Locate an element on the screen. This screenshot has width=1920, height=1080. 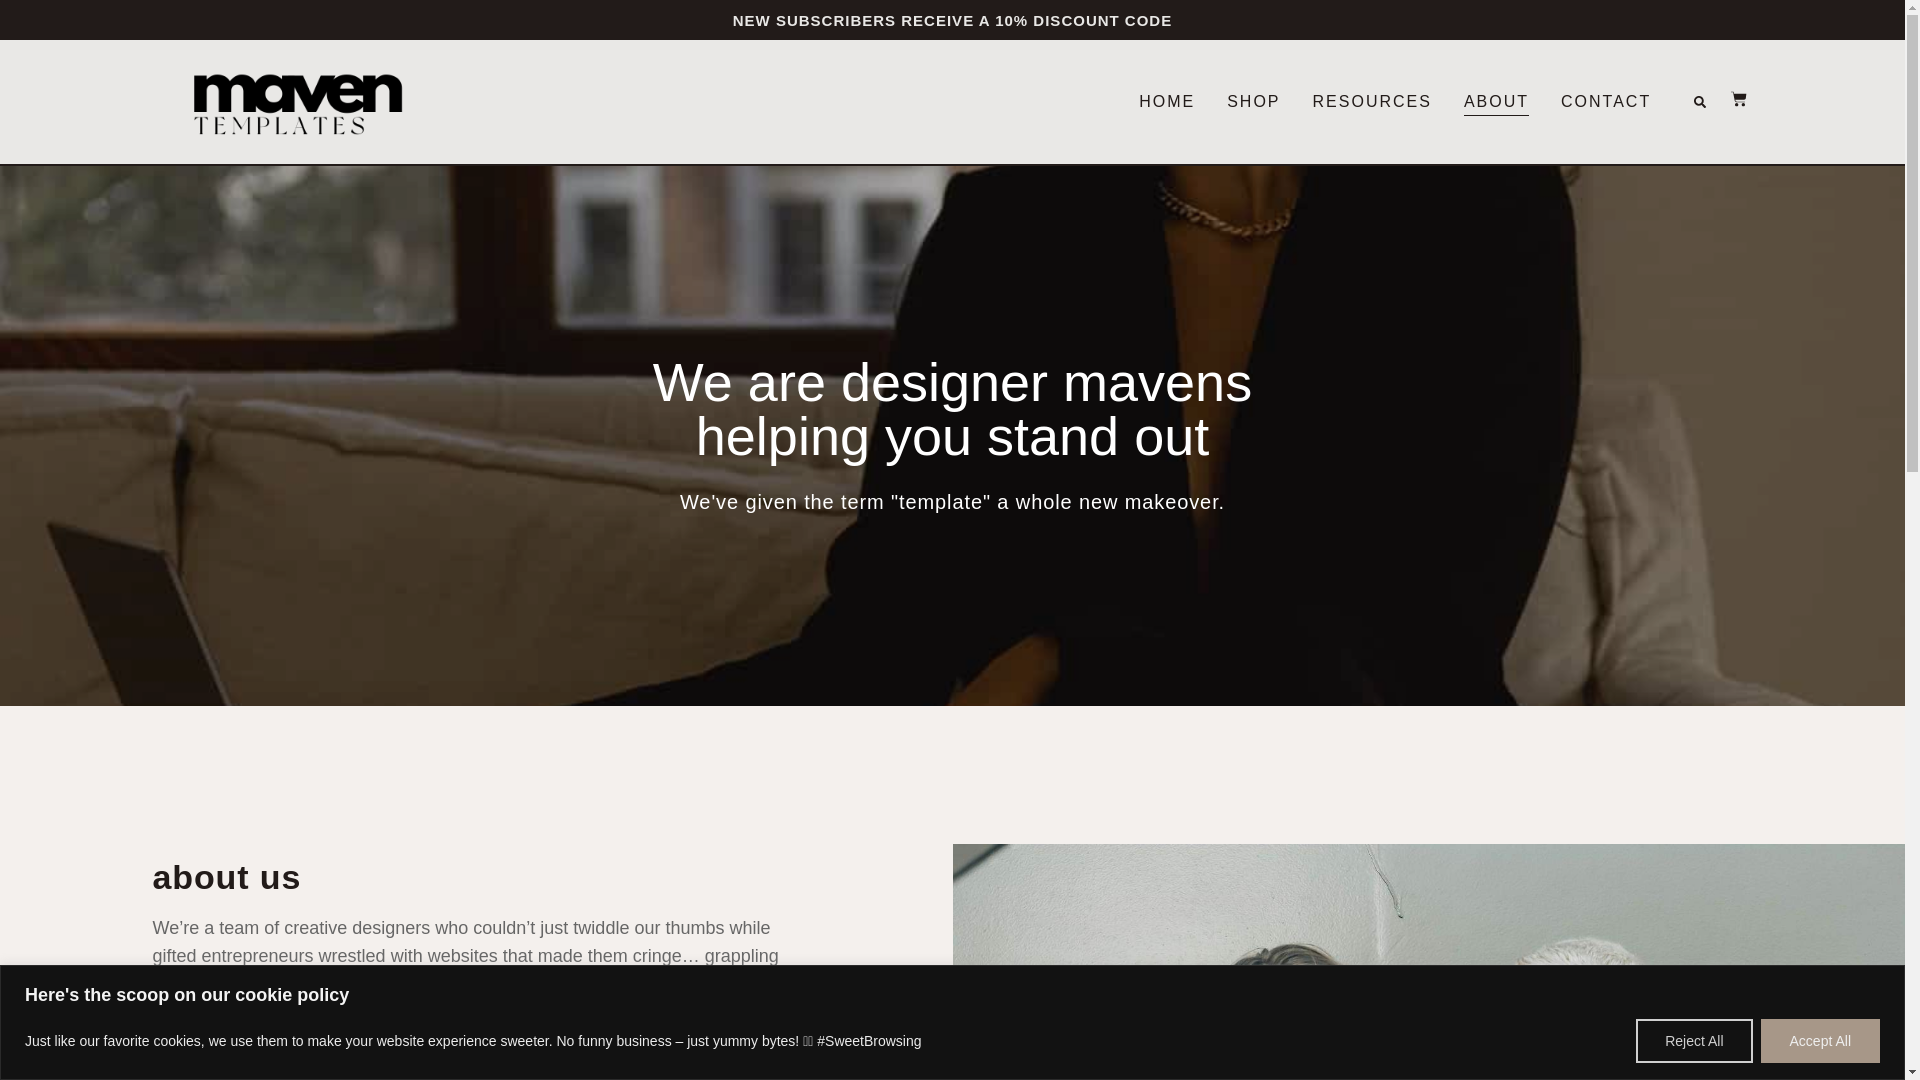
SHOP is located at coordinates (1253, 101).